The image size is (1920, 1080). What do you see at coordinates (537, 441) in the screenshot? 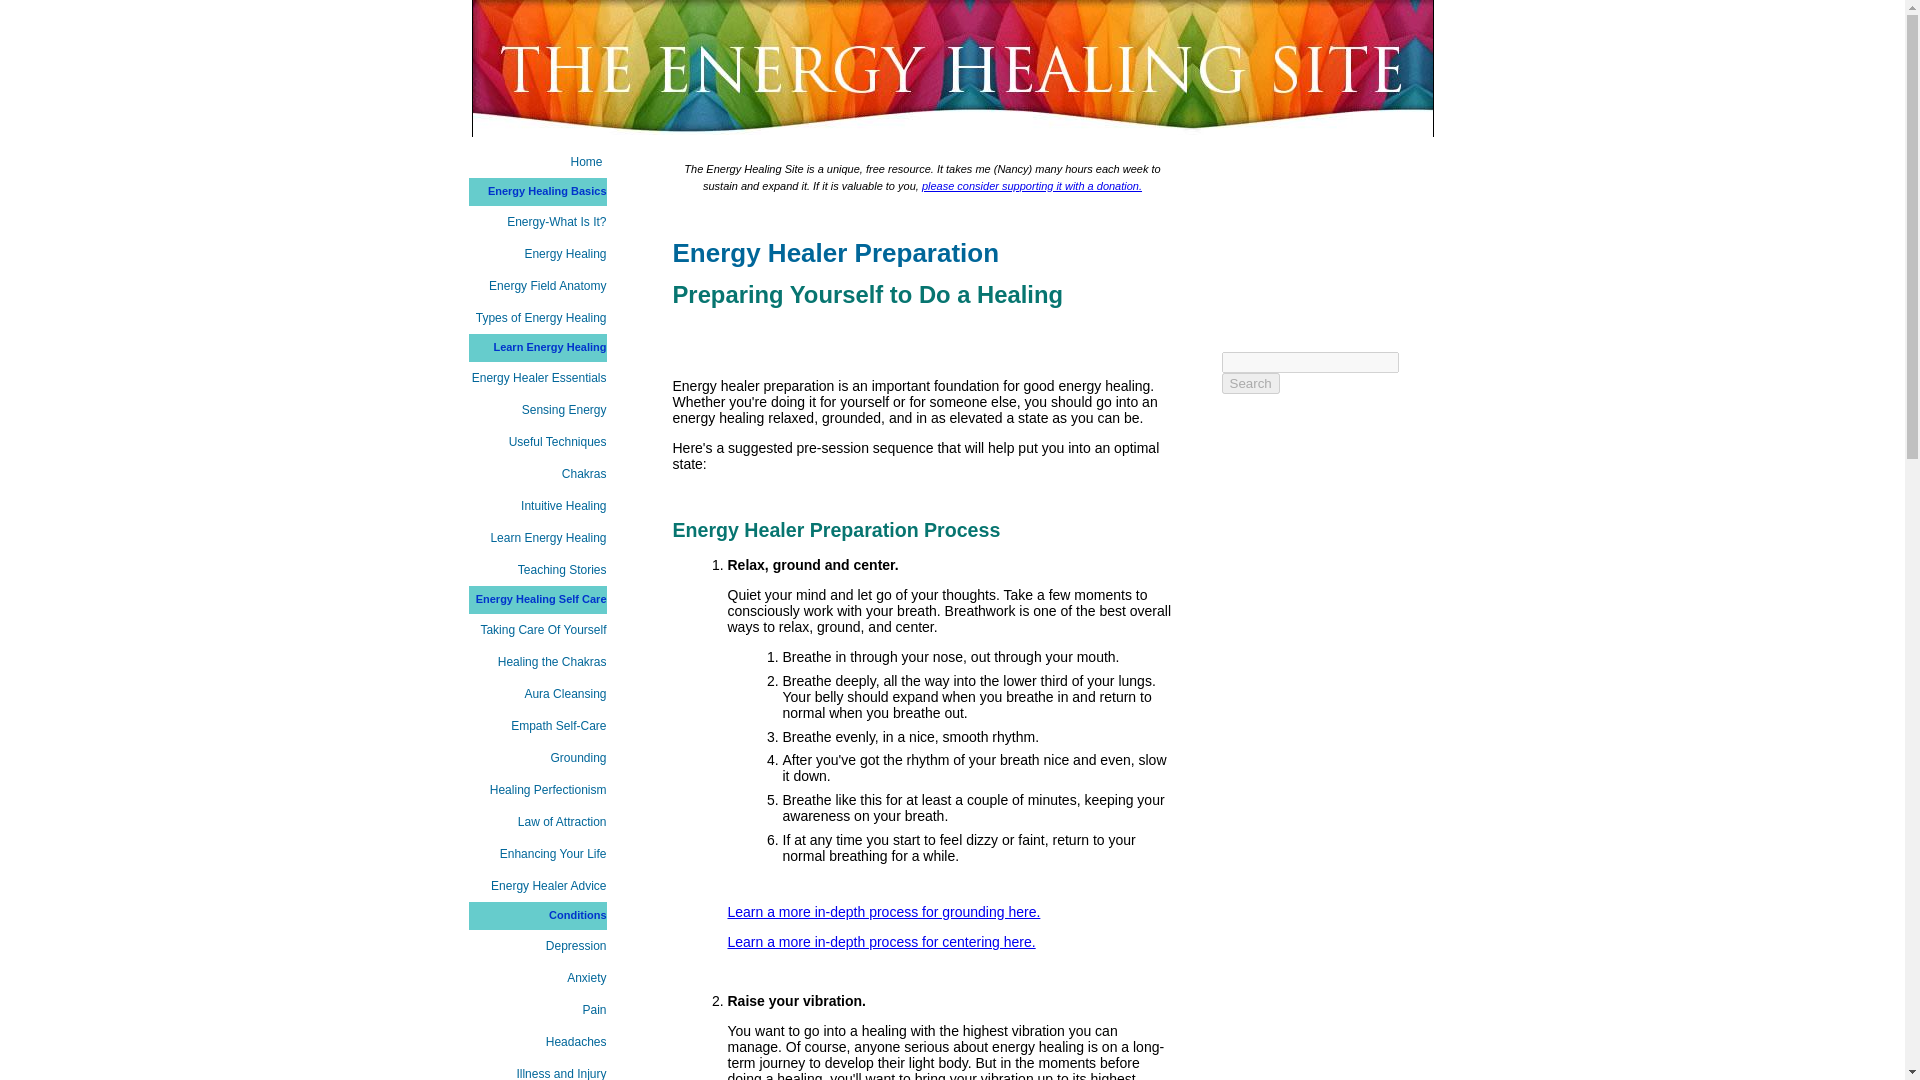
I see `Useful Techniques` at bounding box center [537, 441].